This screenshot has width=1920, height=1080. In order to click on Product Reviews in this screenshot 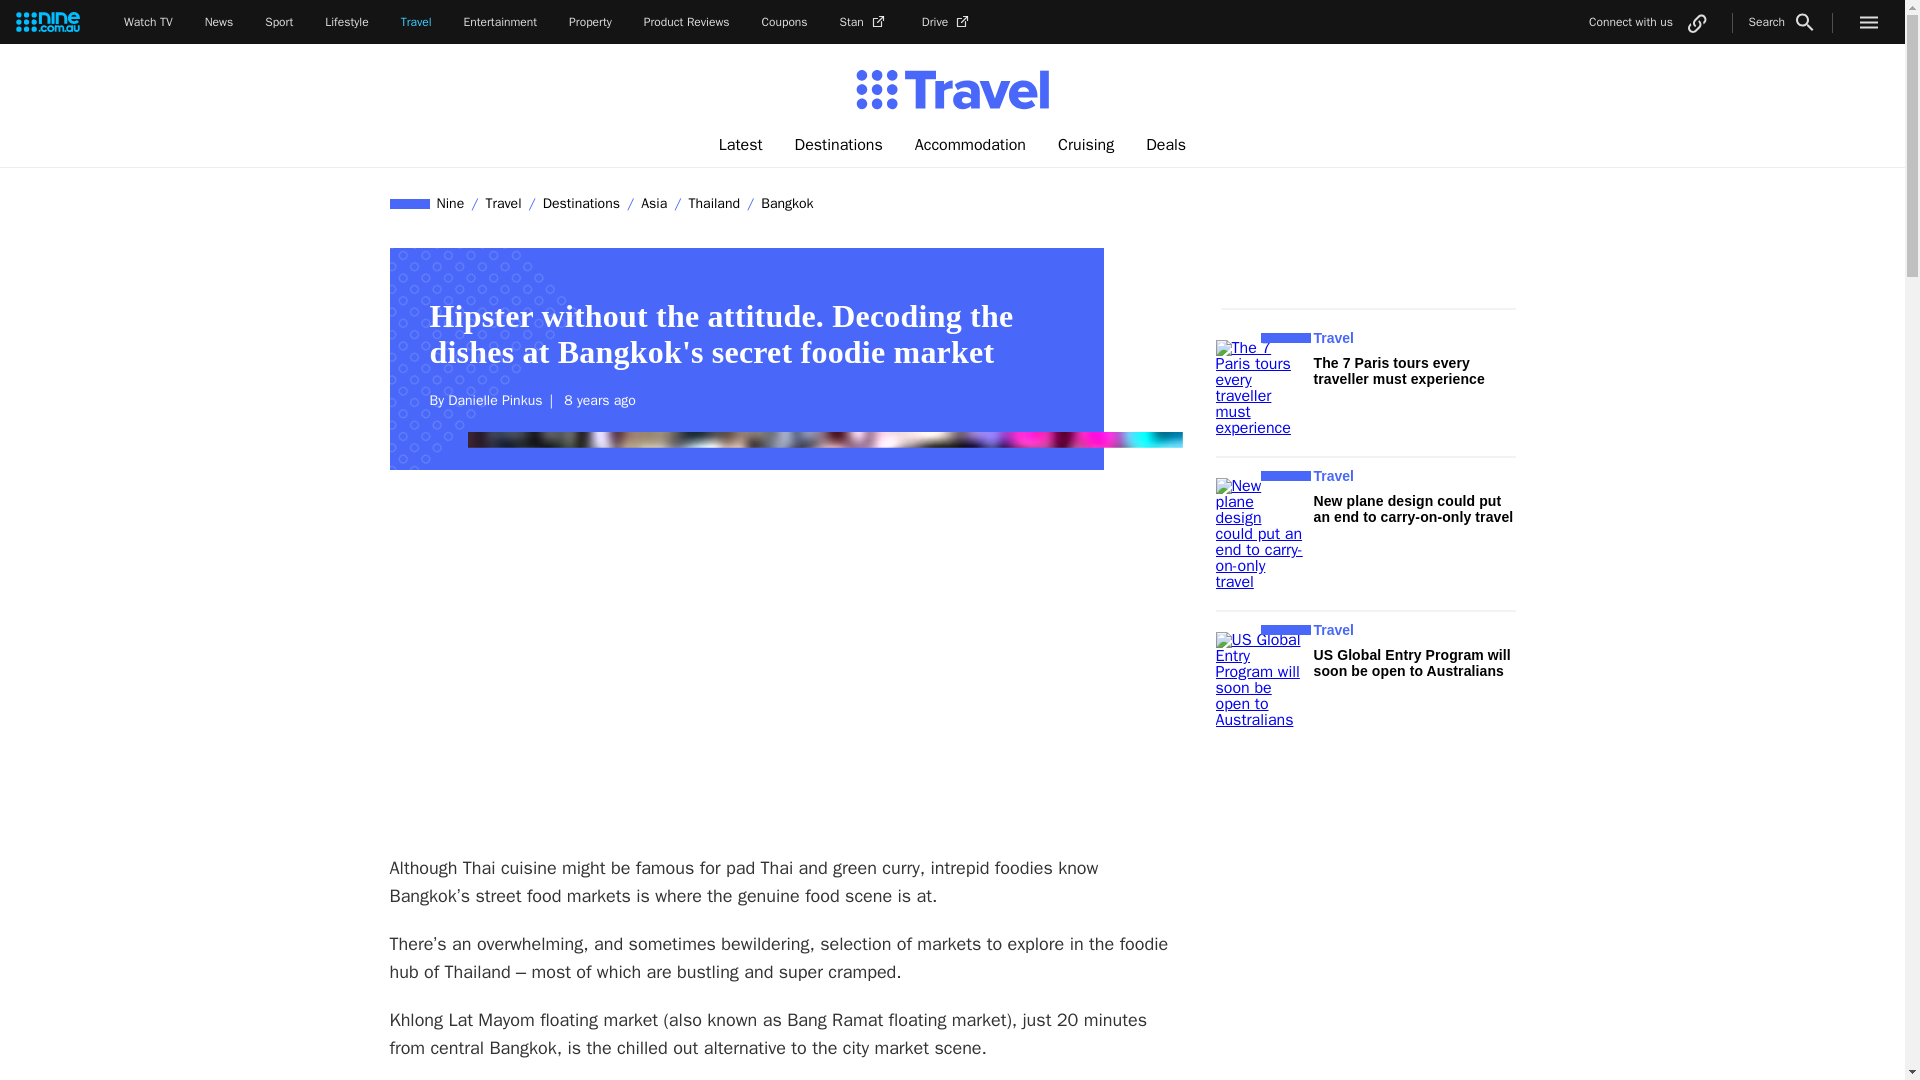, I will do `click(686, 22)`.